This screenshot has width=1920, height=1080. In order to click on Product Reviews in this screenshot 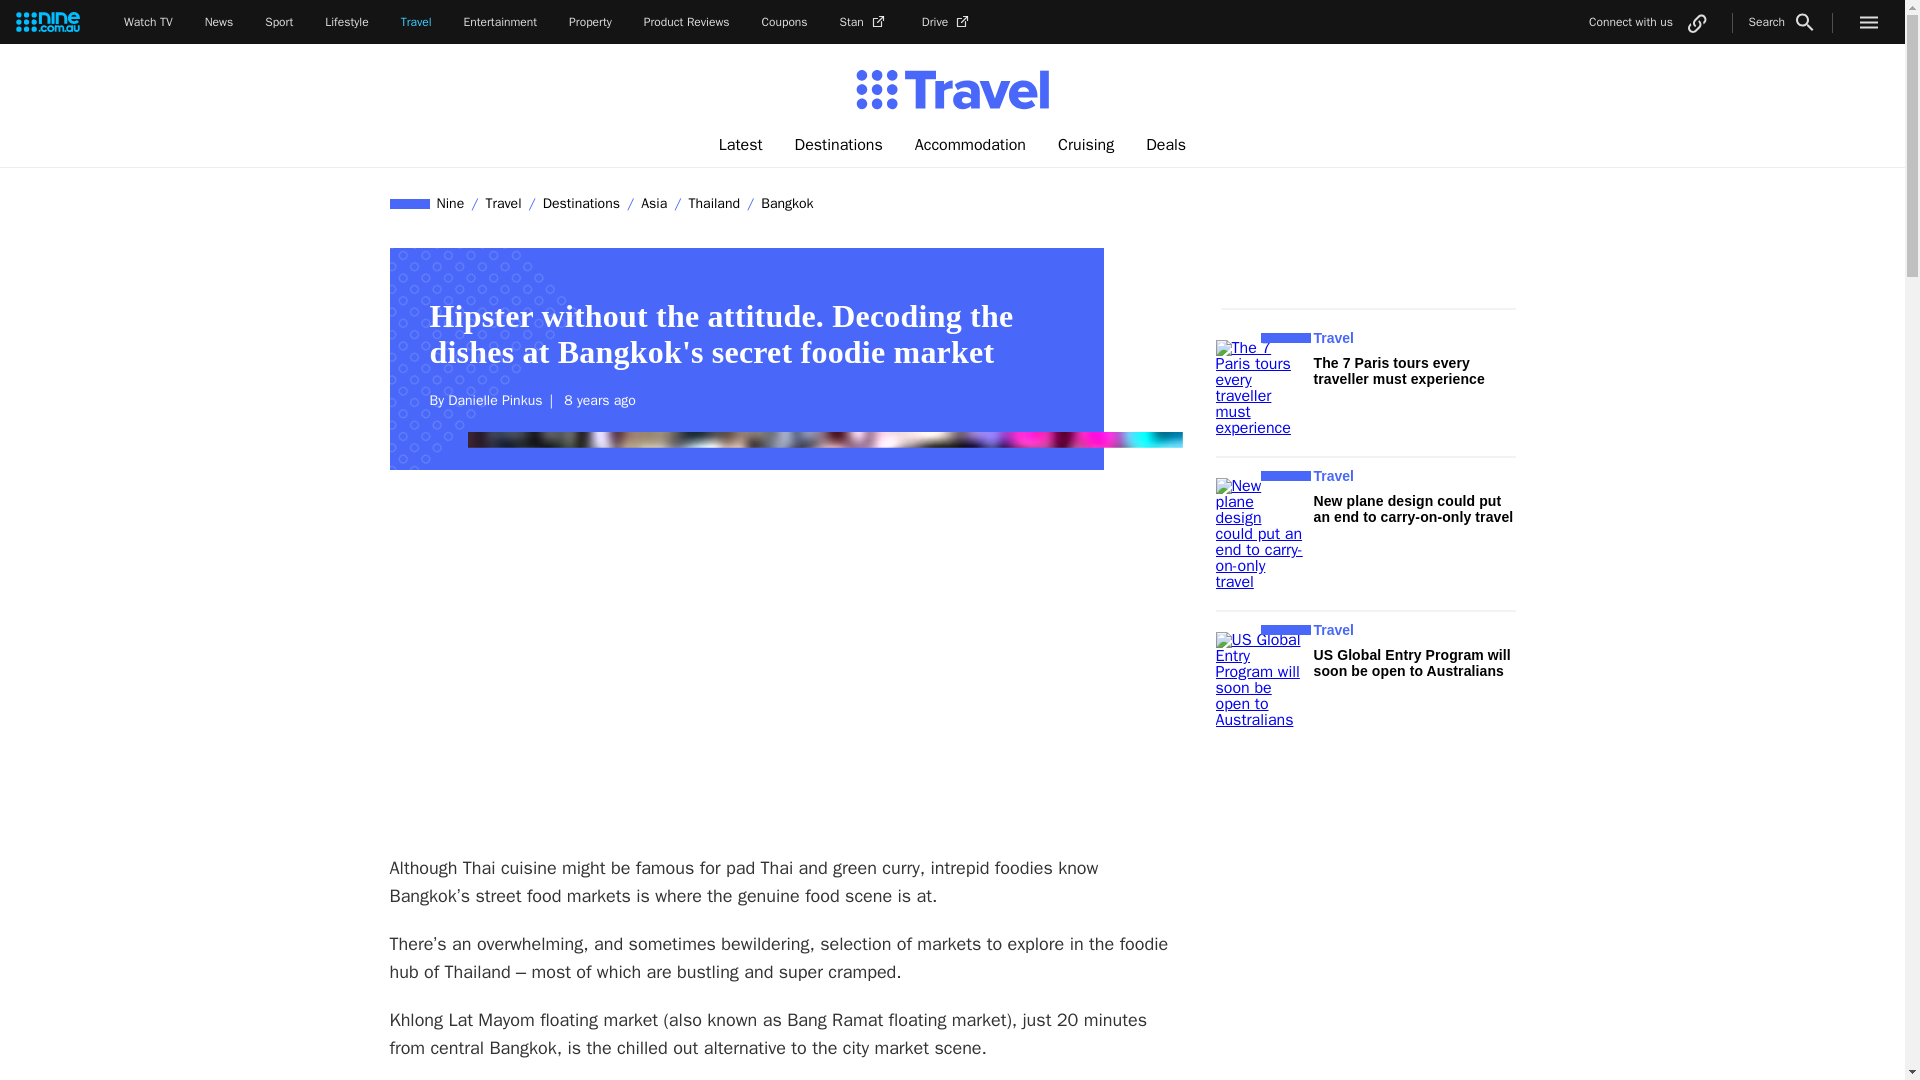, I will do `click(686, 22)`.